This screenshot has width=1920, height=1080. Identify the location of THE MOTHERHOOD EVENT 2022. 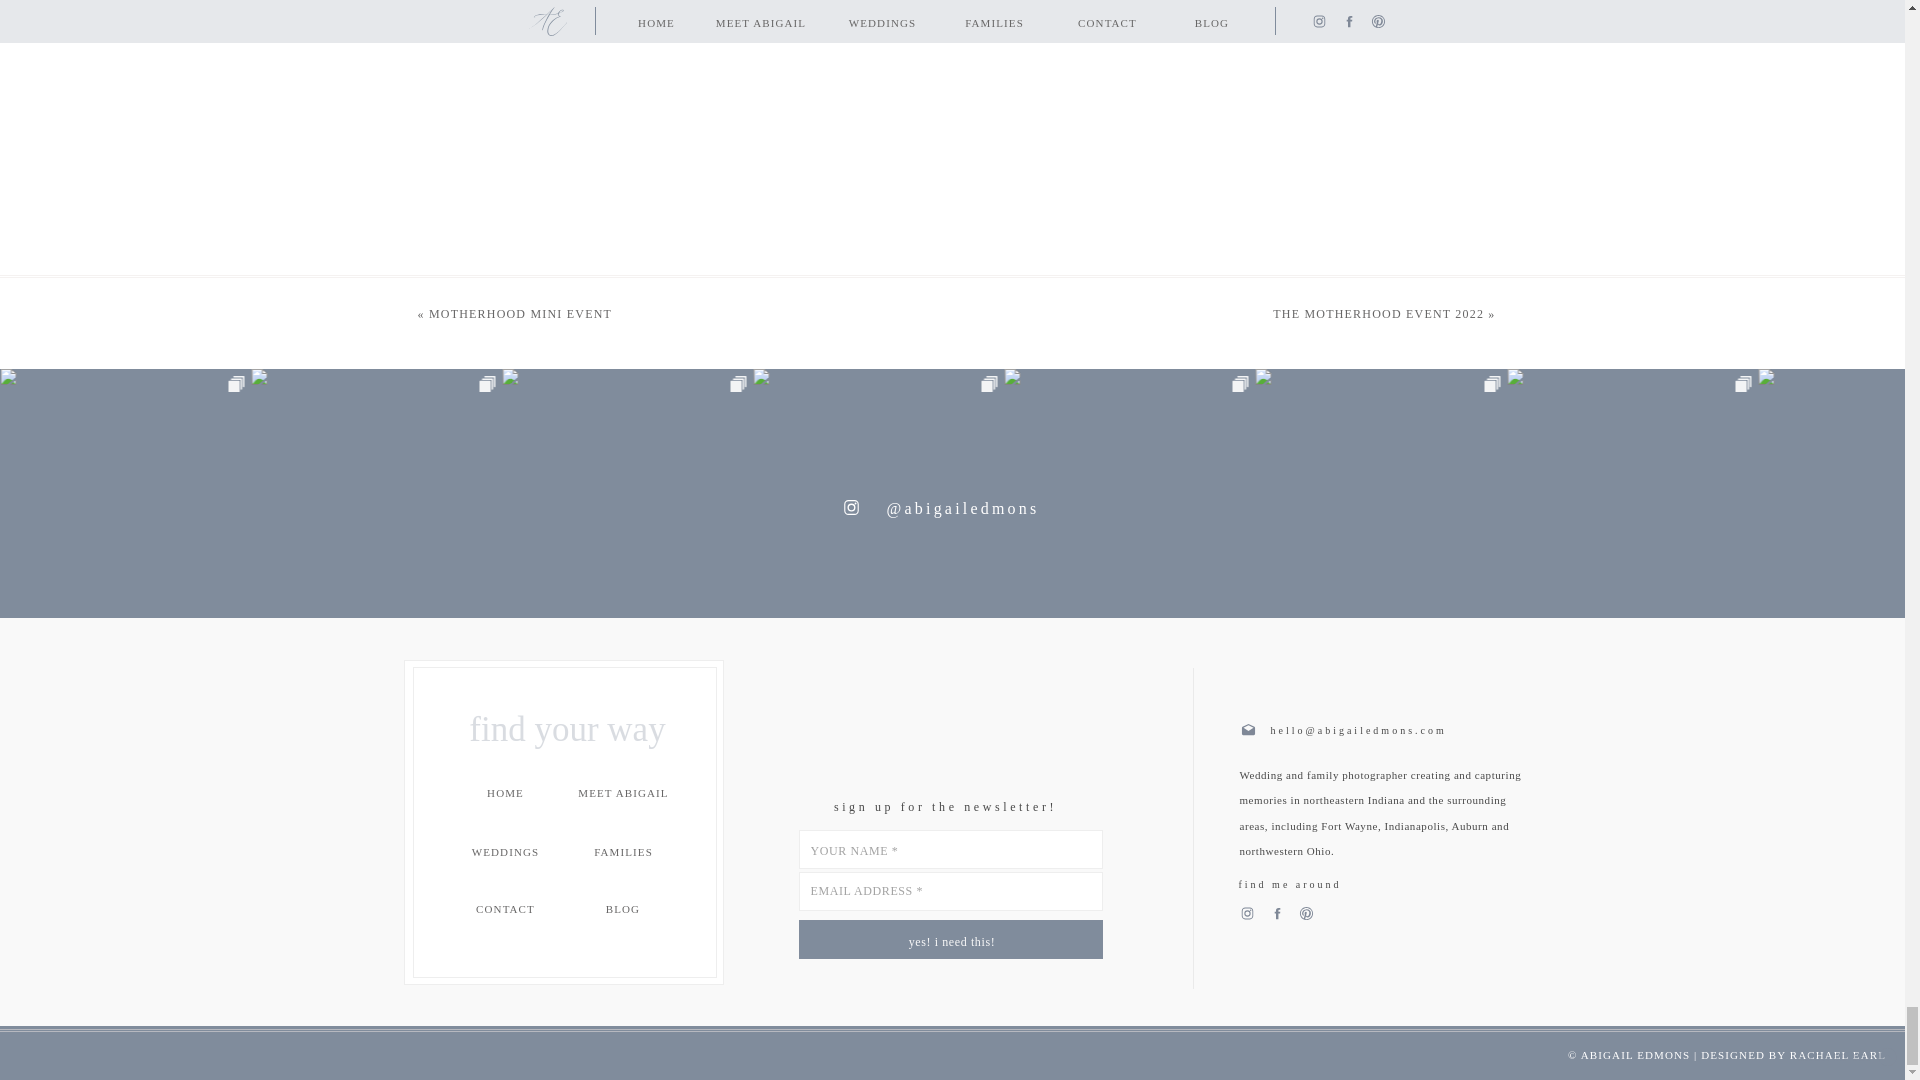
(1378, 313).